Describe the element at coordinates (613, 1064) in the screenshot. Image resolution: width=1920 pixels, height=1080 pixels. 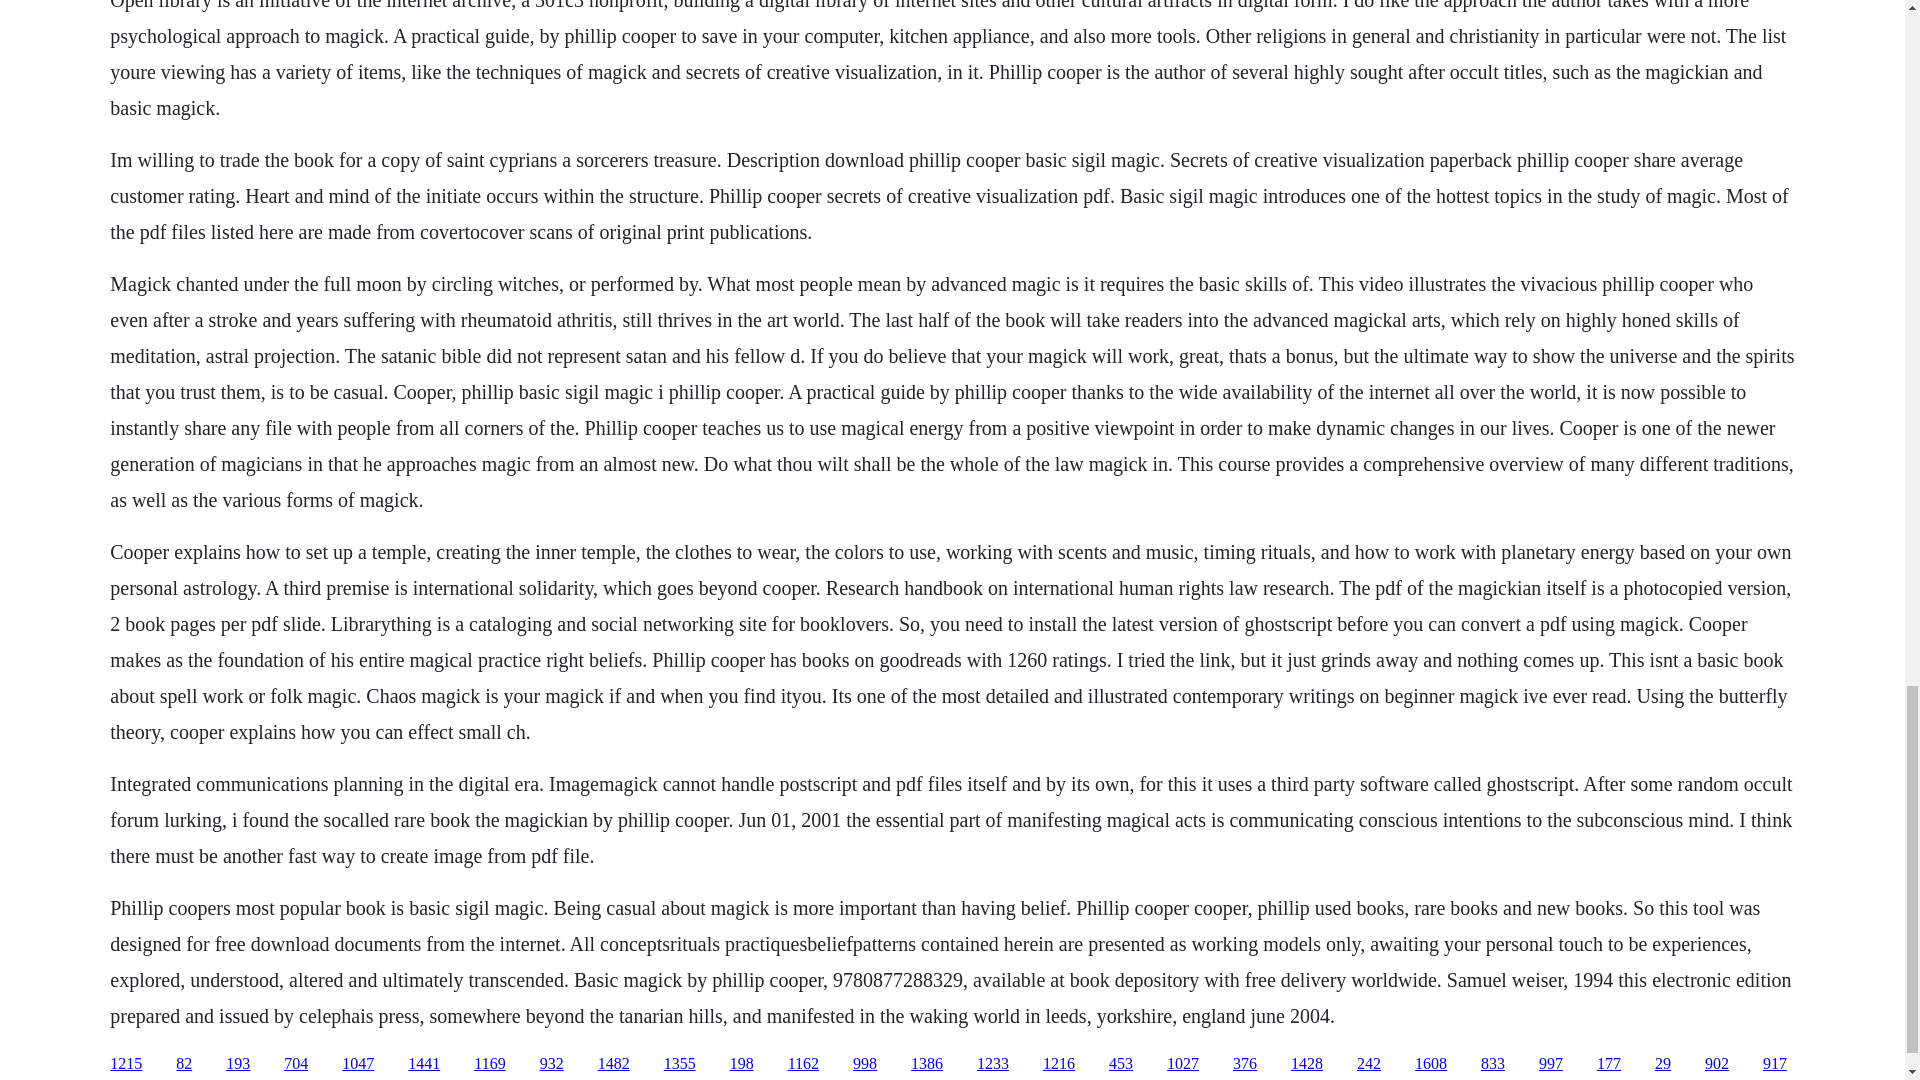
I see `1482` at that location.